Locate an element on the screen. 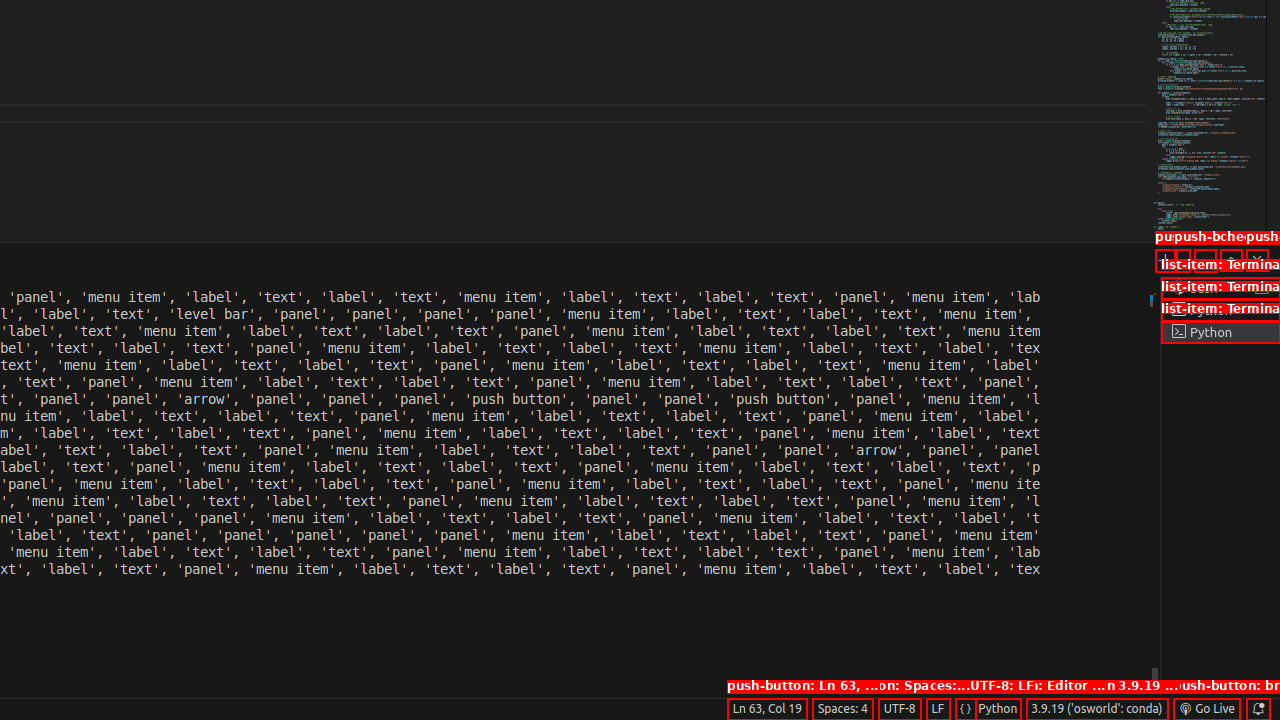 The height and width of the screenshot is (720, 1280). 3.9.19 ('osworld': conda), ~/anaconda3/envs/osworld/bin/python is located at coordinates (1097, 709).